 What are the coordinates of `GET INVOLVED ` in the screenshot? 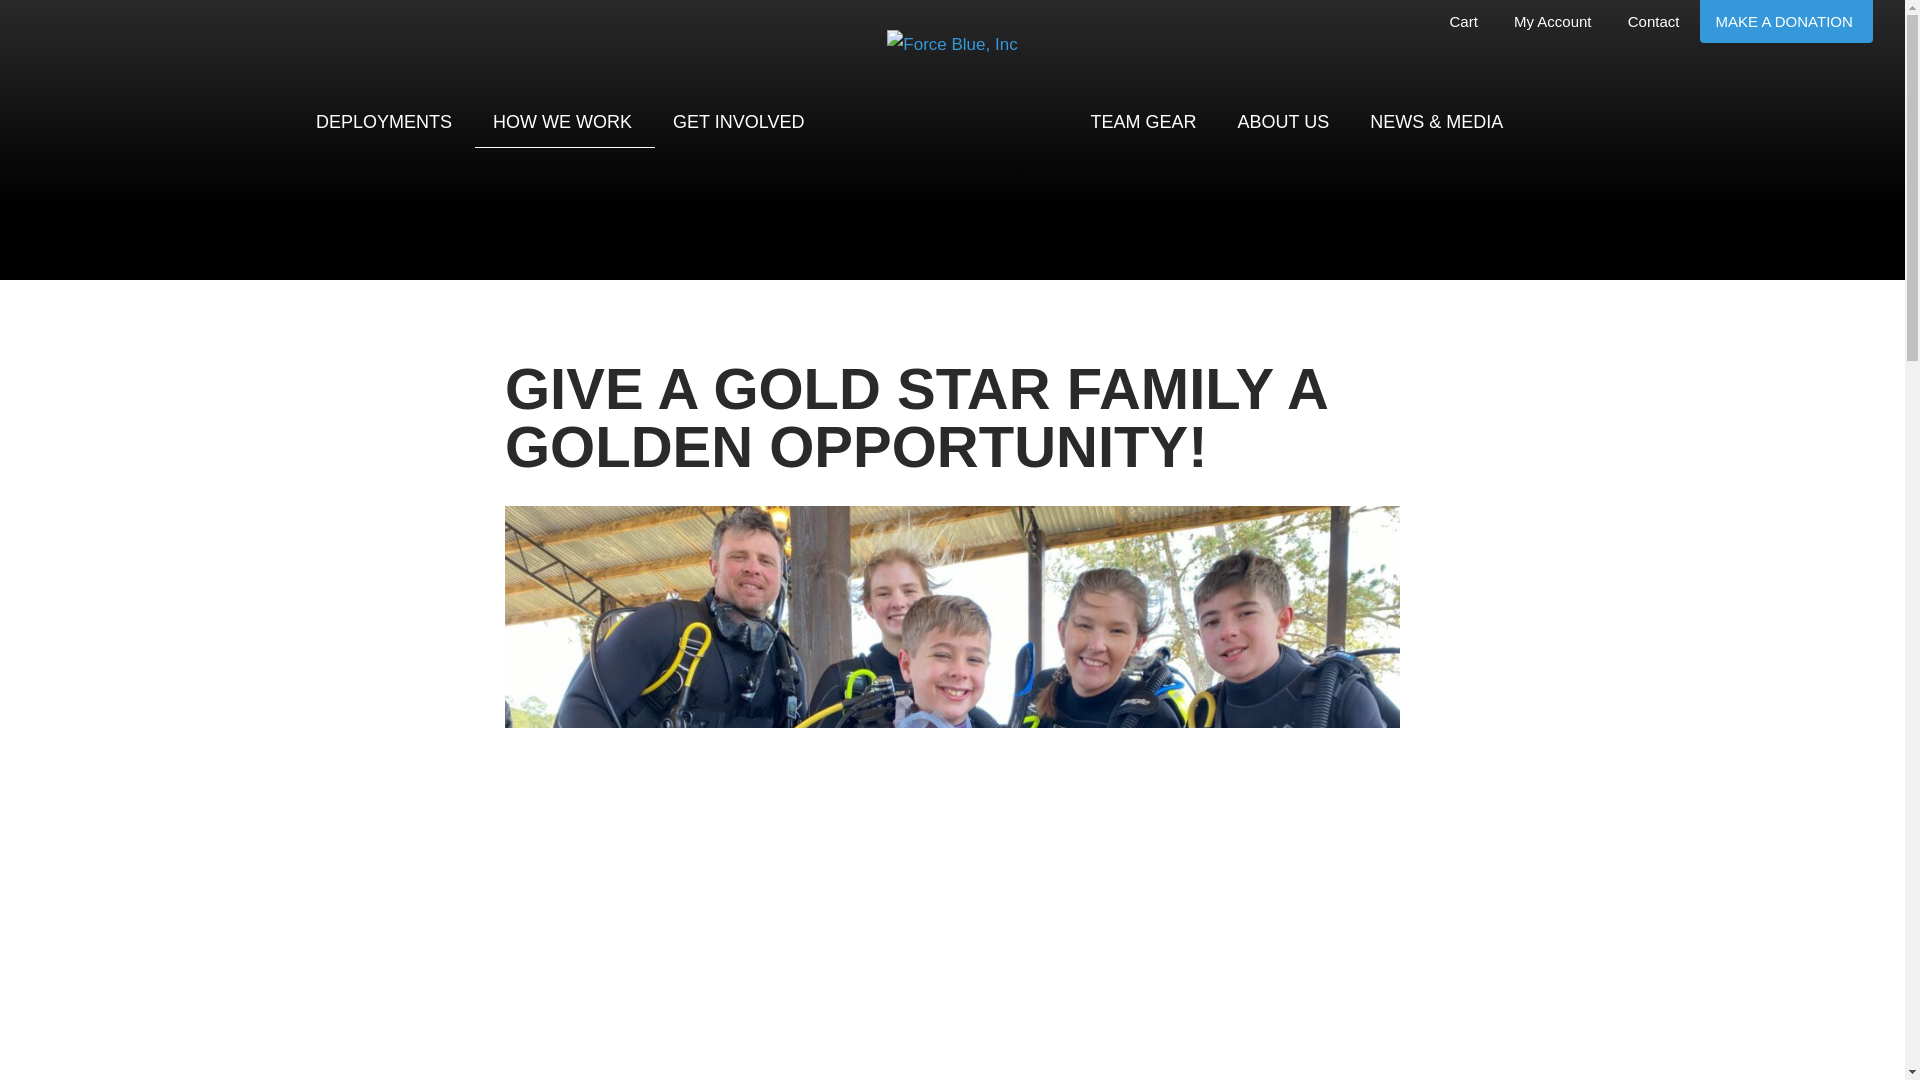 It's located at (740, 120).